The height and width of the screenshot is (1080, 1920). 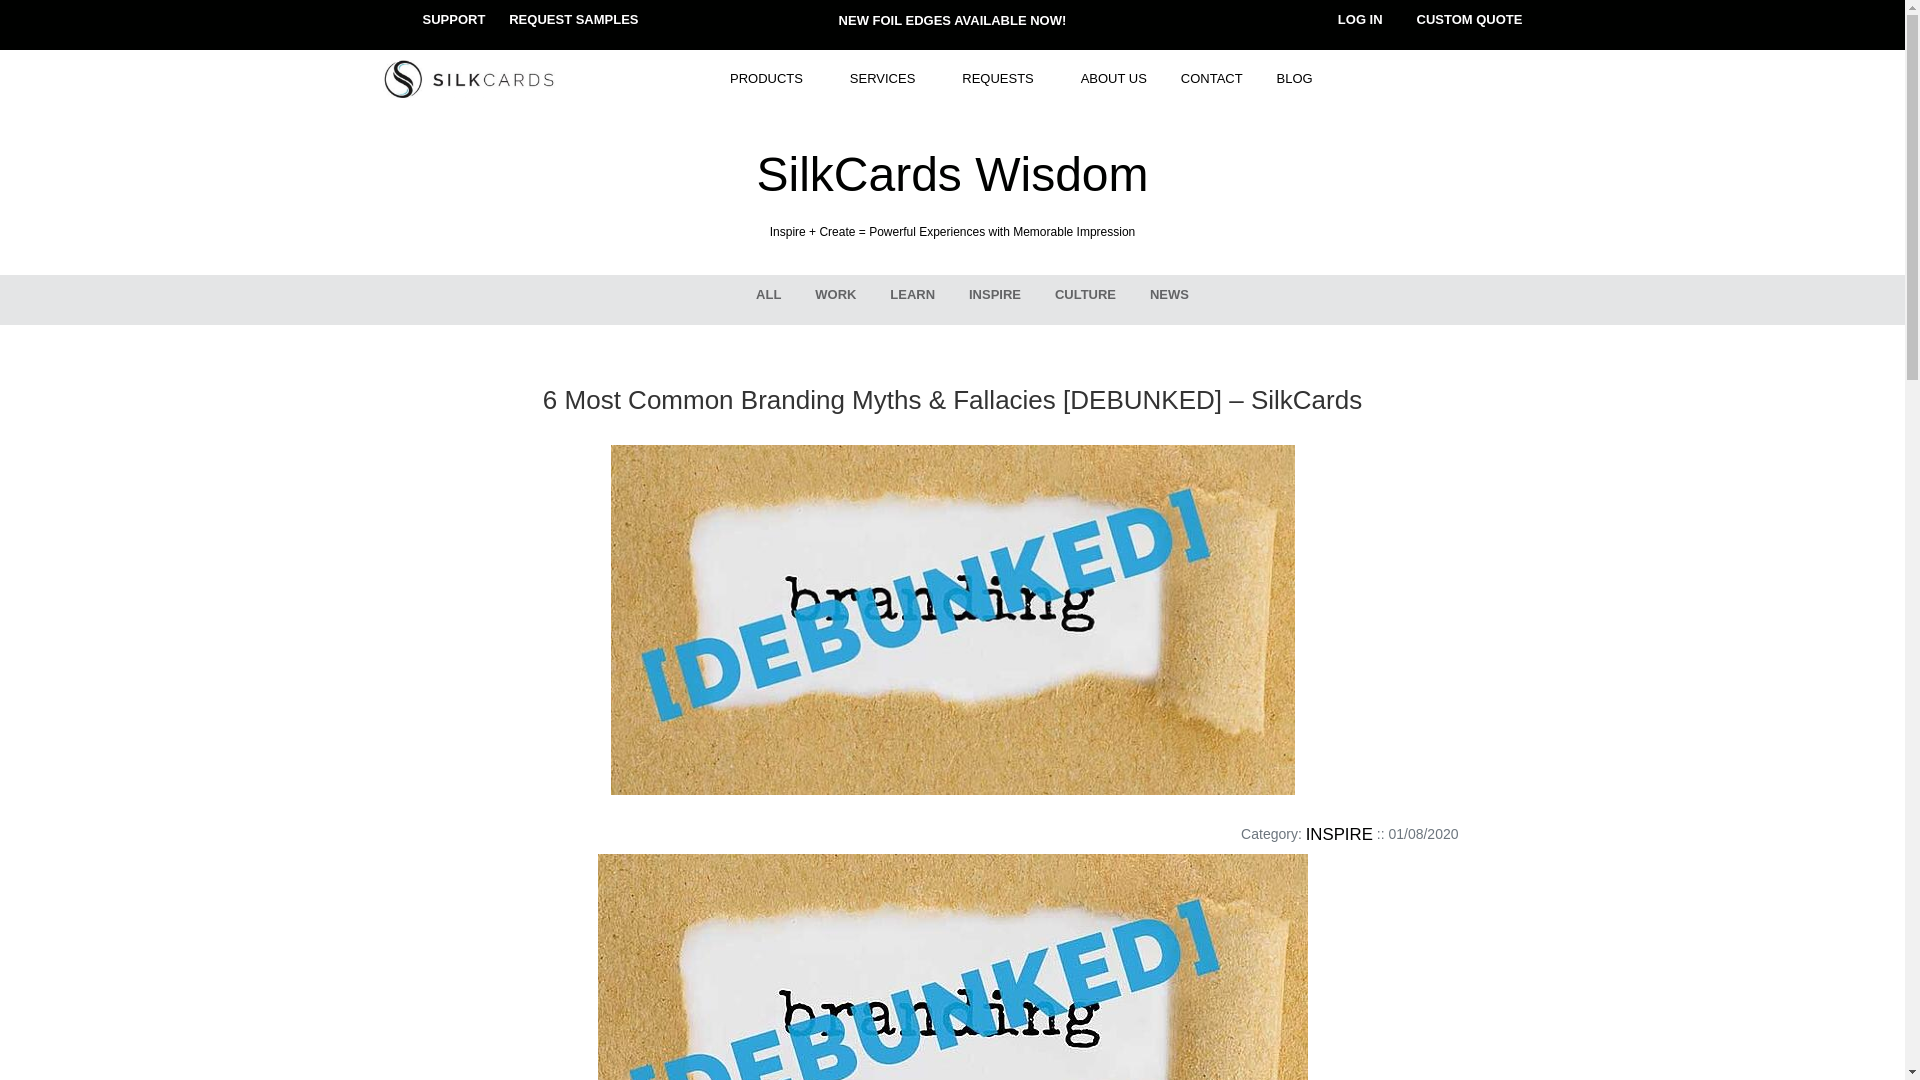 What do you see at coordinates (1211, 79) in the screenshot?
I see `CONTACT` at bounding box center [1211, 79].